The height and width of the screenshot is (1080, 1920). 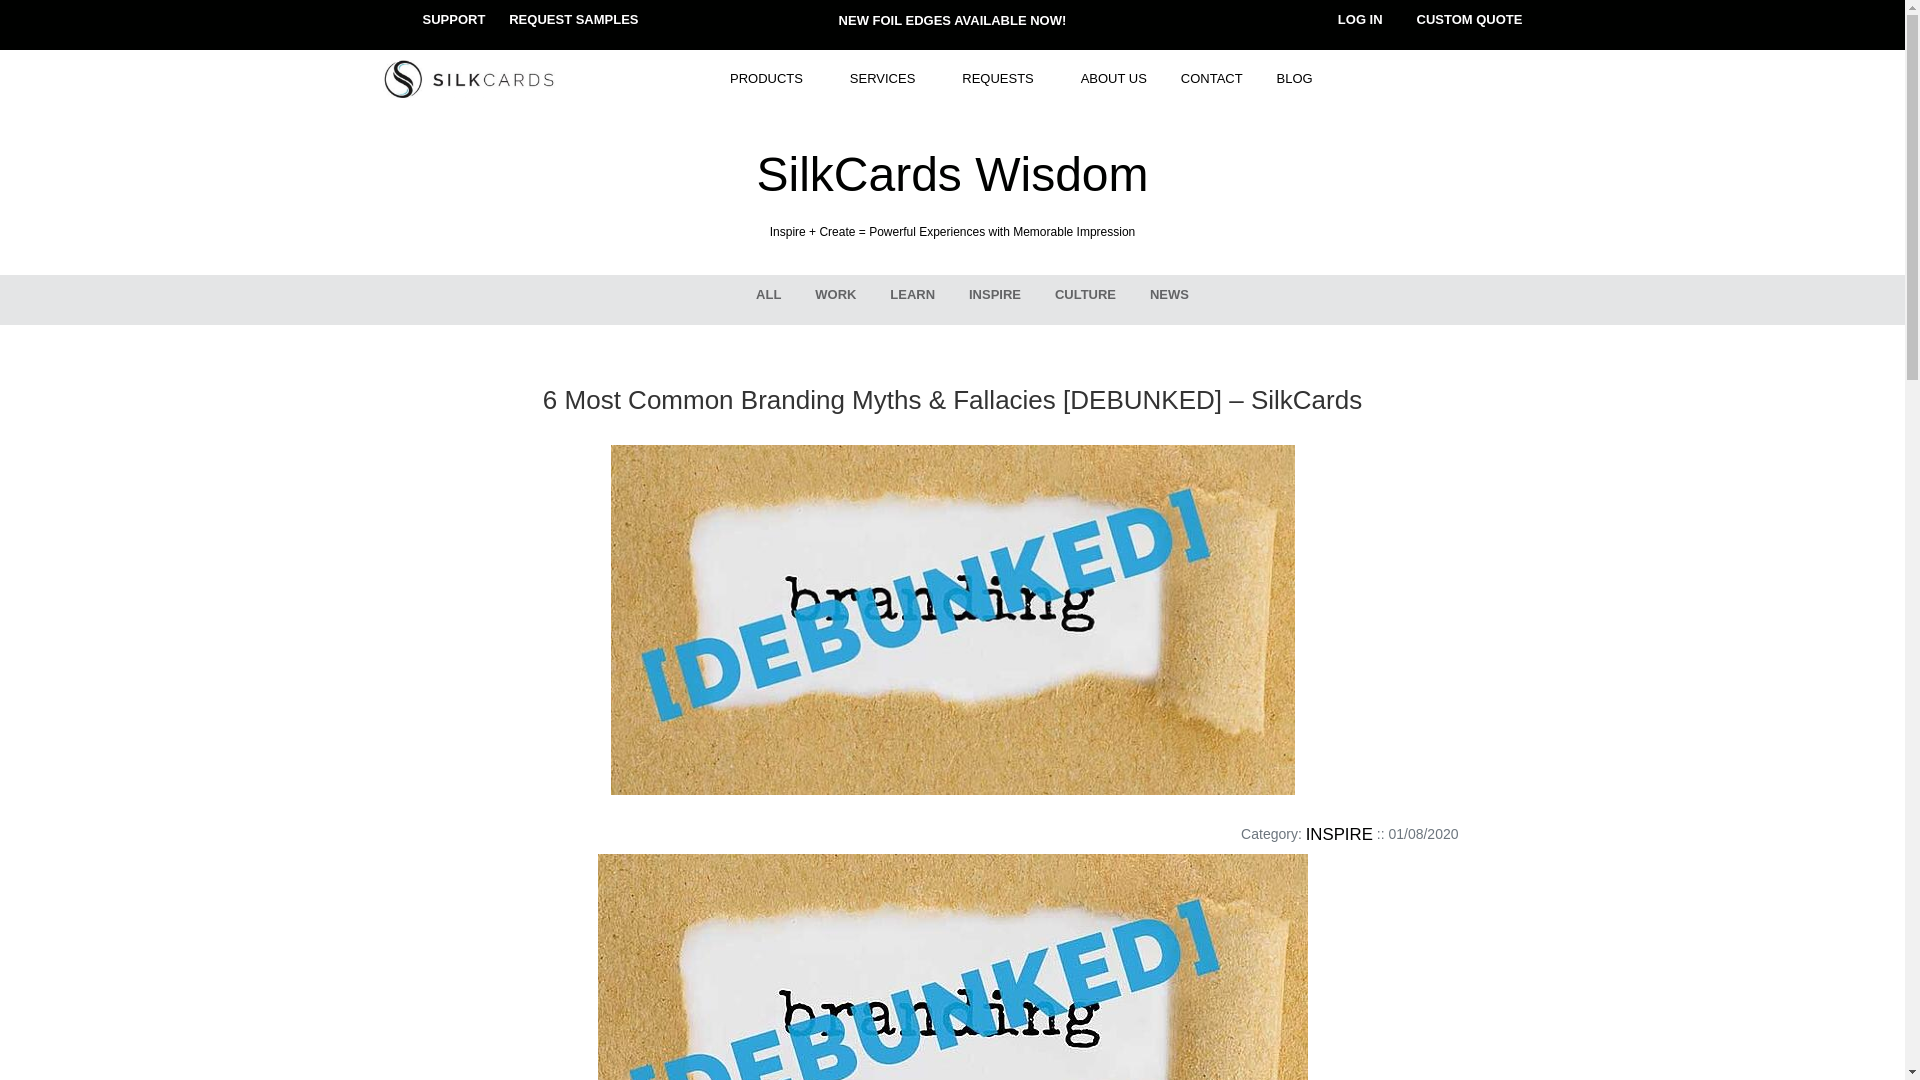 What do you see at coordinates (1211, 79) in the screenshot?
I see `CONTACT` at bounding box center [1211, 79].